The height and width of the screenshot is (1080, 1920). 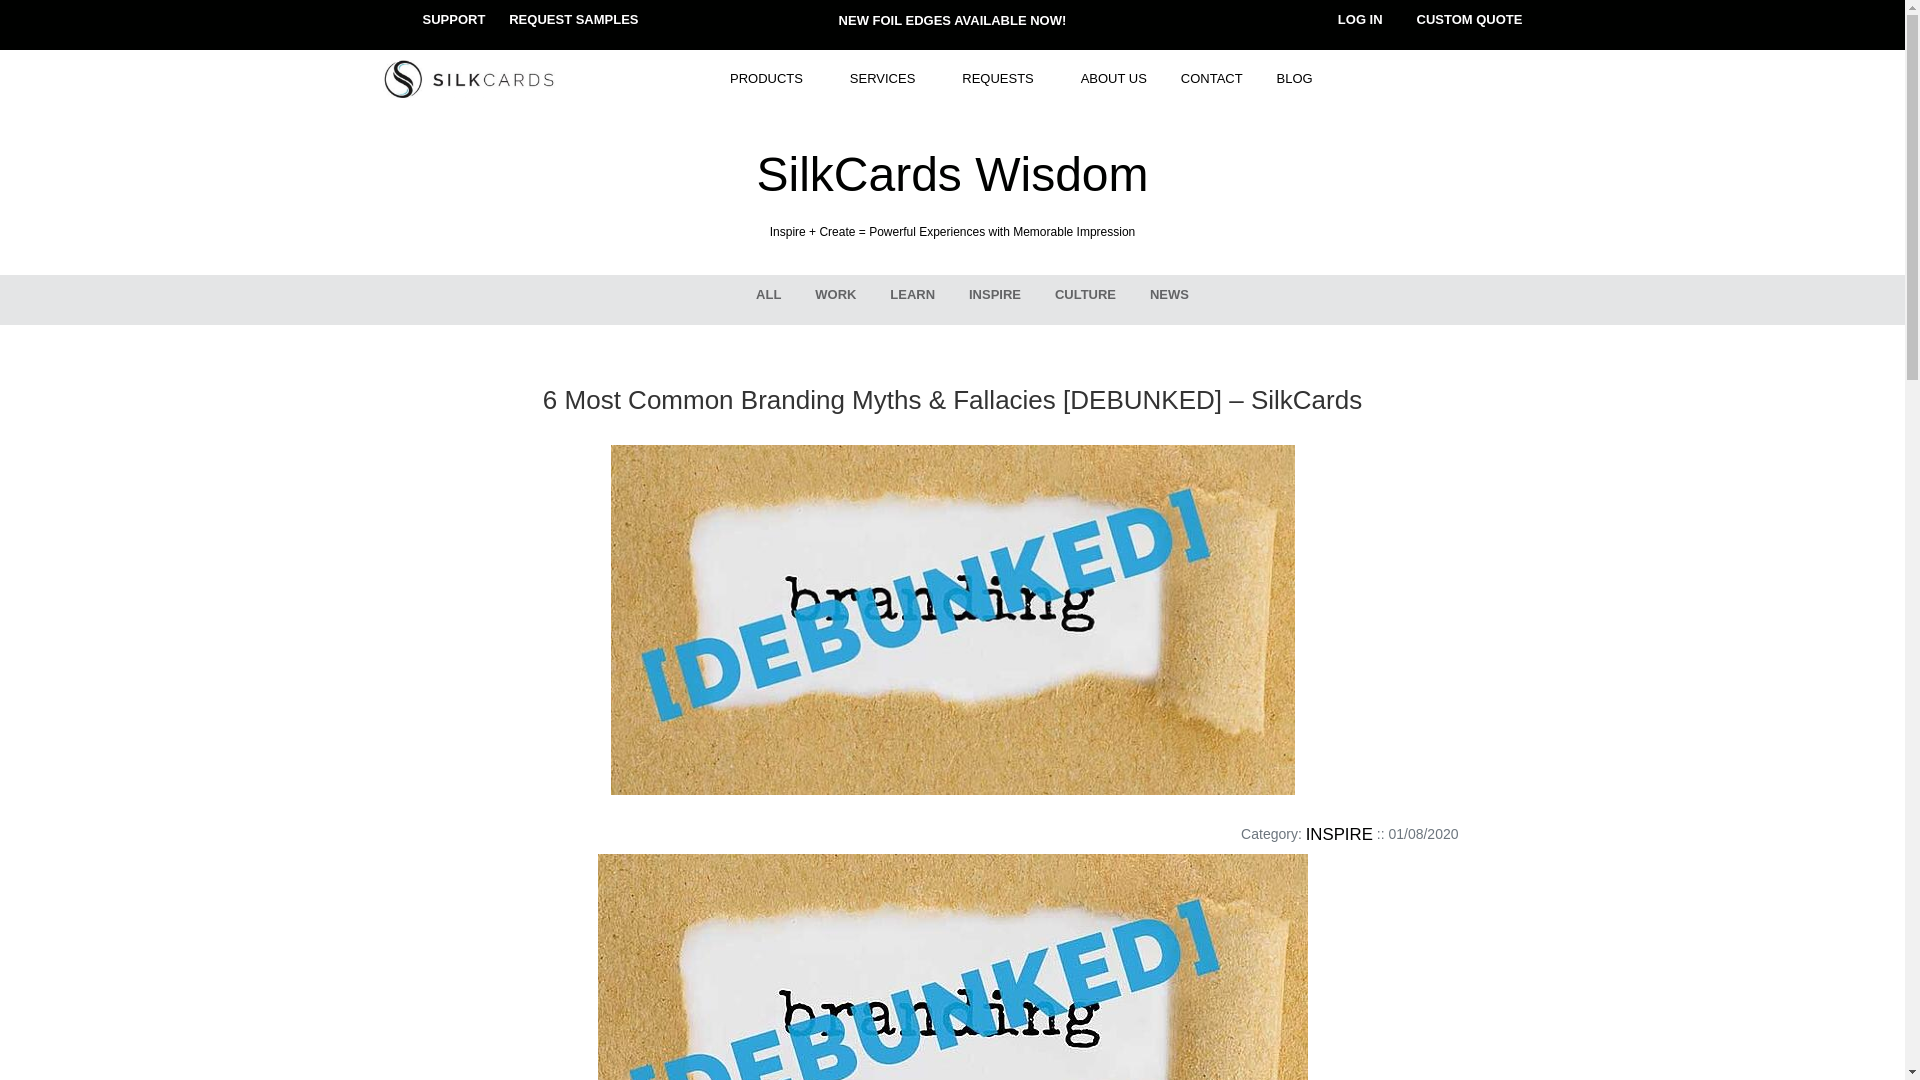 What do you see at coordinates (1211, 79) in the screenshot?
I see `CONTACT` at bounding box center [1211, 79].